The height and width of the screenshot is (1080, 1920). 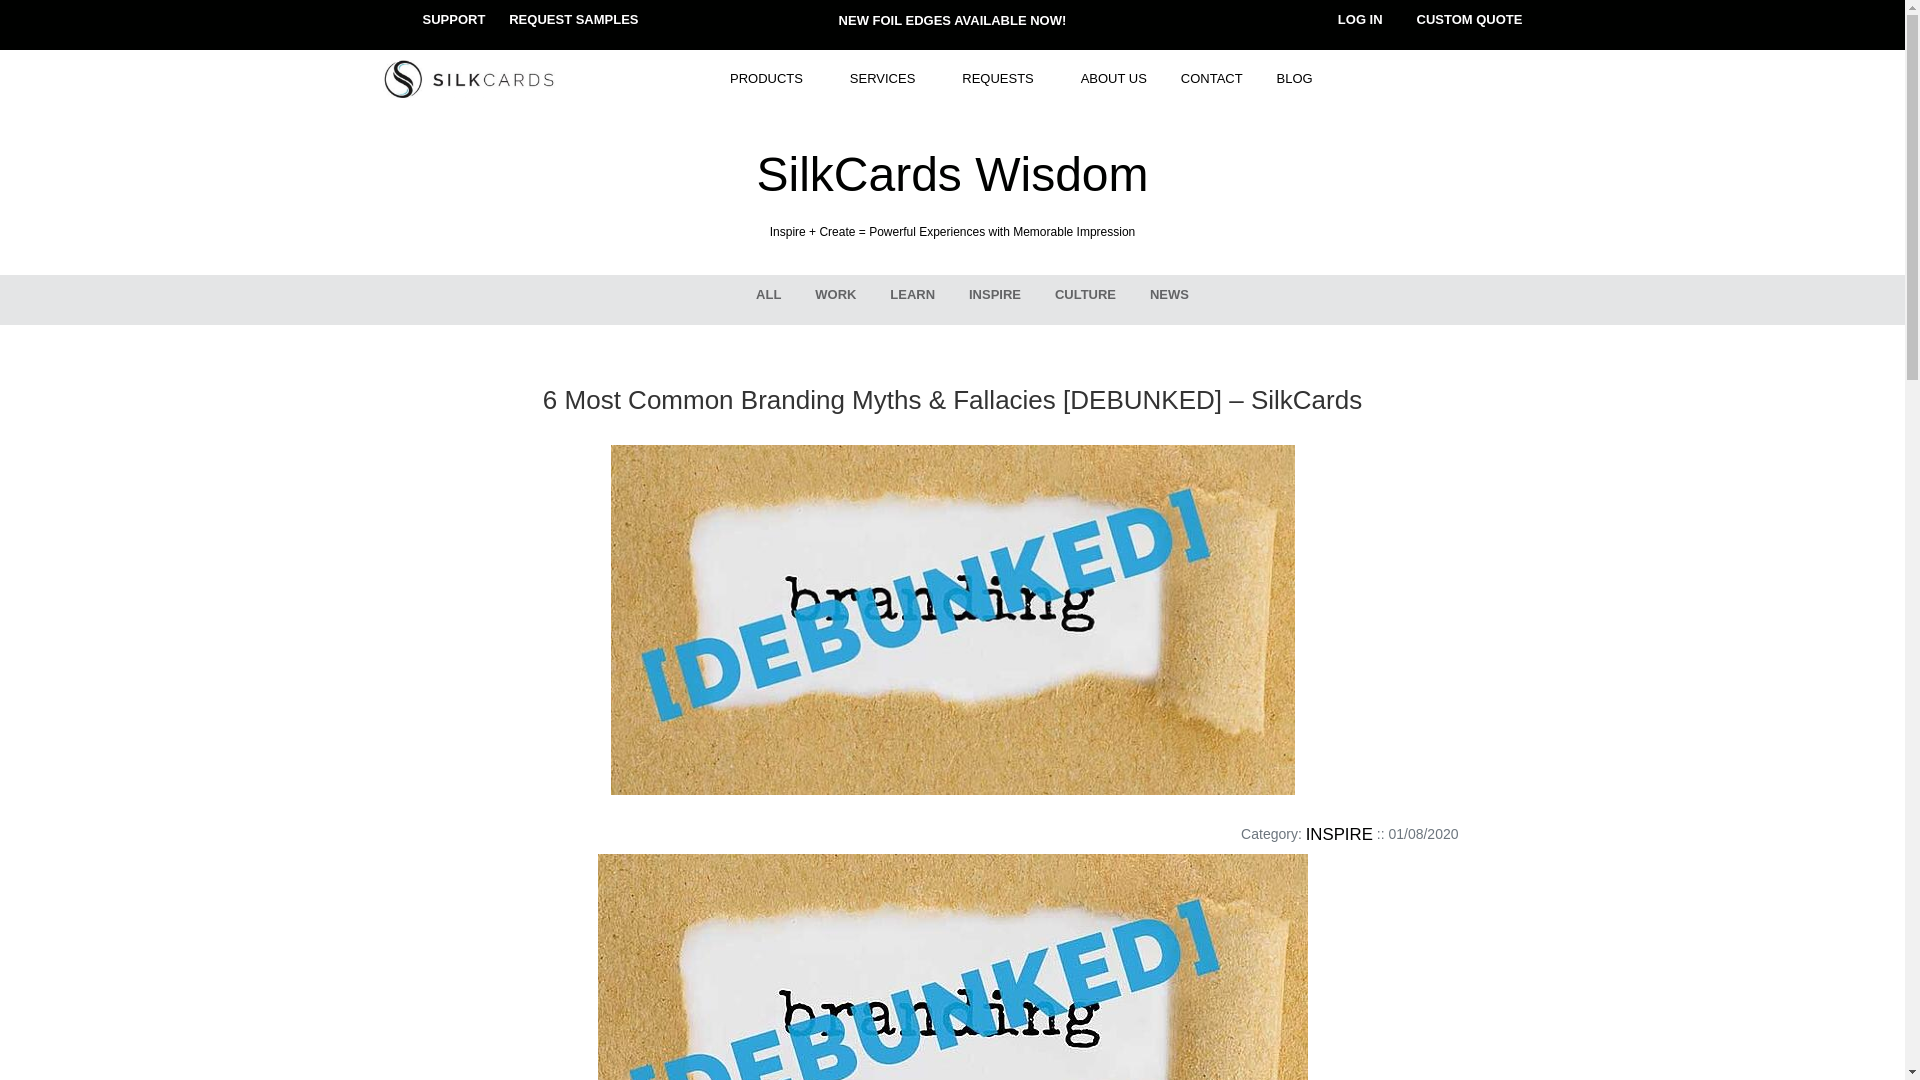 What do you see at coordinates (1211, 79) in the screenshot?
I see `CONTACT` at bounding box center [1211, 79].